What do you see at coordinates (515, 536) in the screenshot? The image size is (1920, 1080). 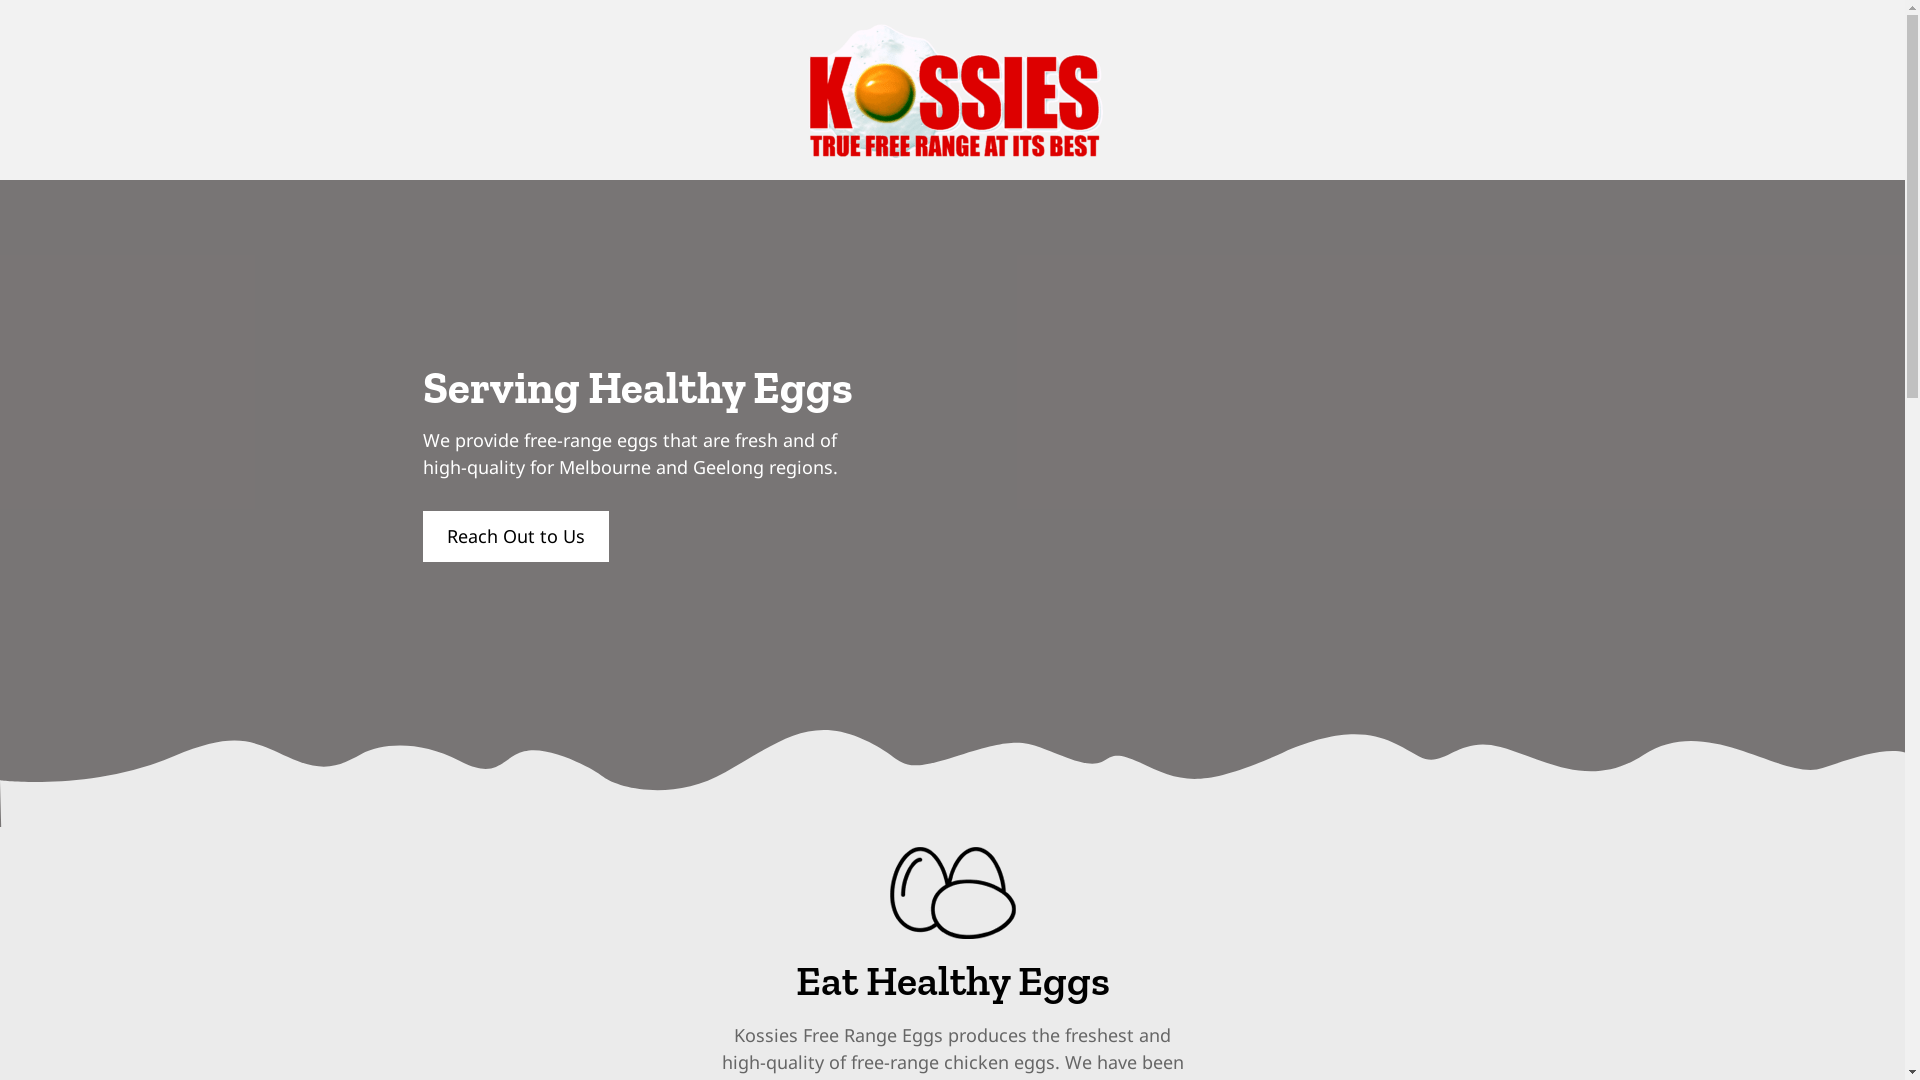 I see `Reach Out to Us` at bounding box center [515, 536].